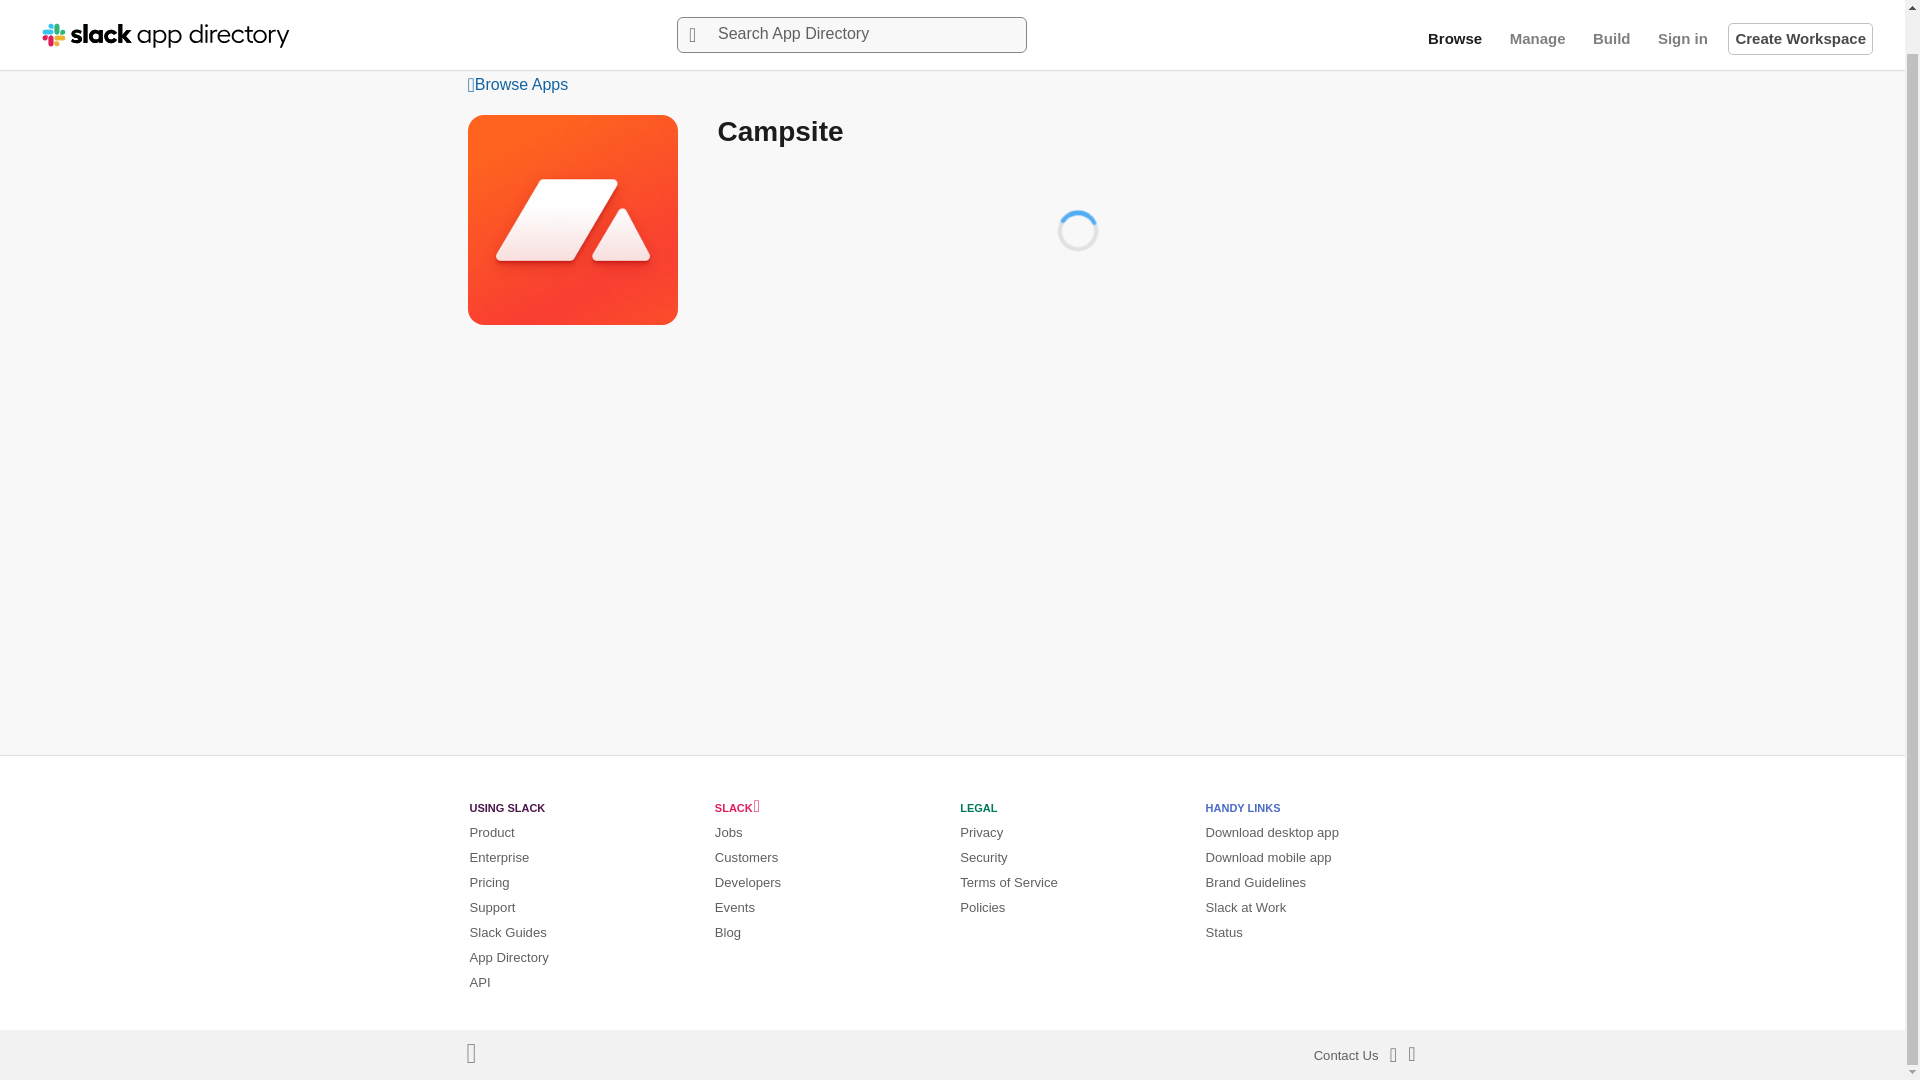 The image size is (1920, 1080). I want to click on Support, so click(493, 906).